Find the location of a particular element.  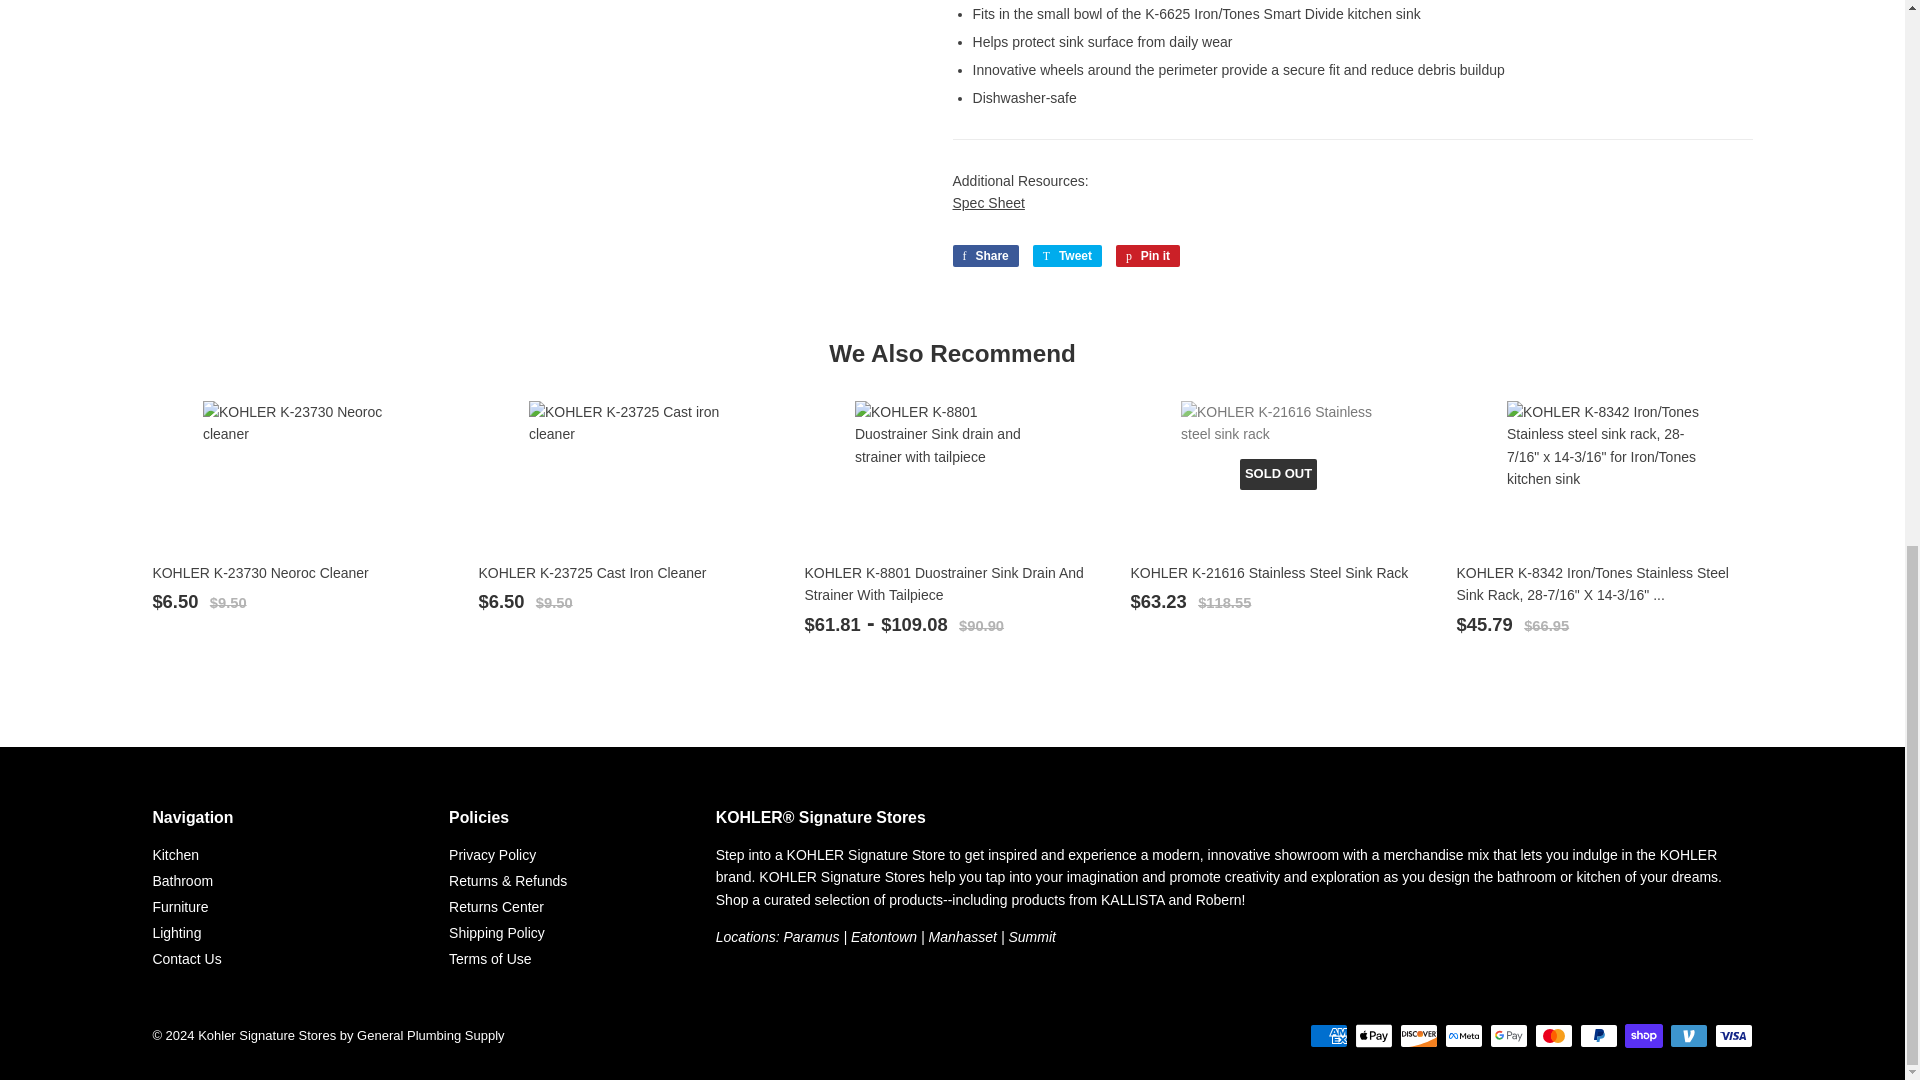

Pin on Pinterest is located at coordinates (1148, 256).